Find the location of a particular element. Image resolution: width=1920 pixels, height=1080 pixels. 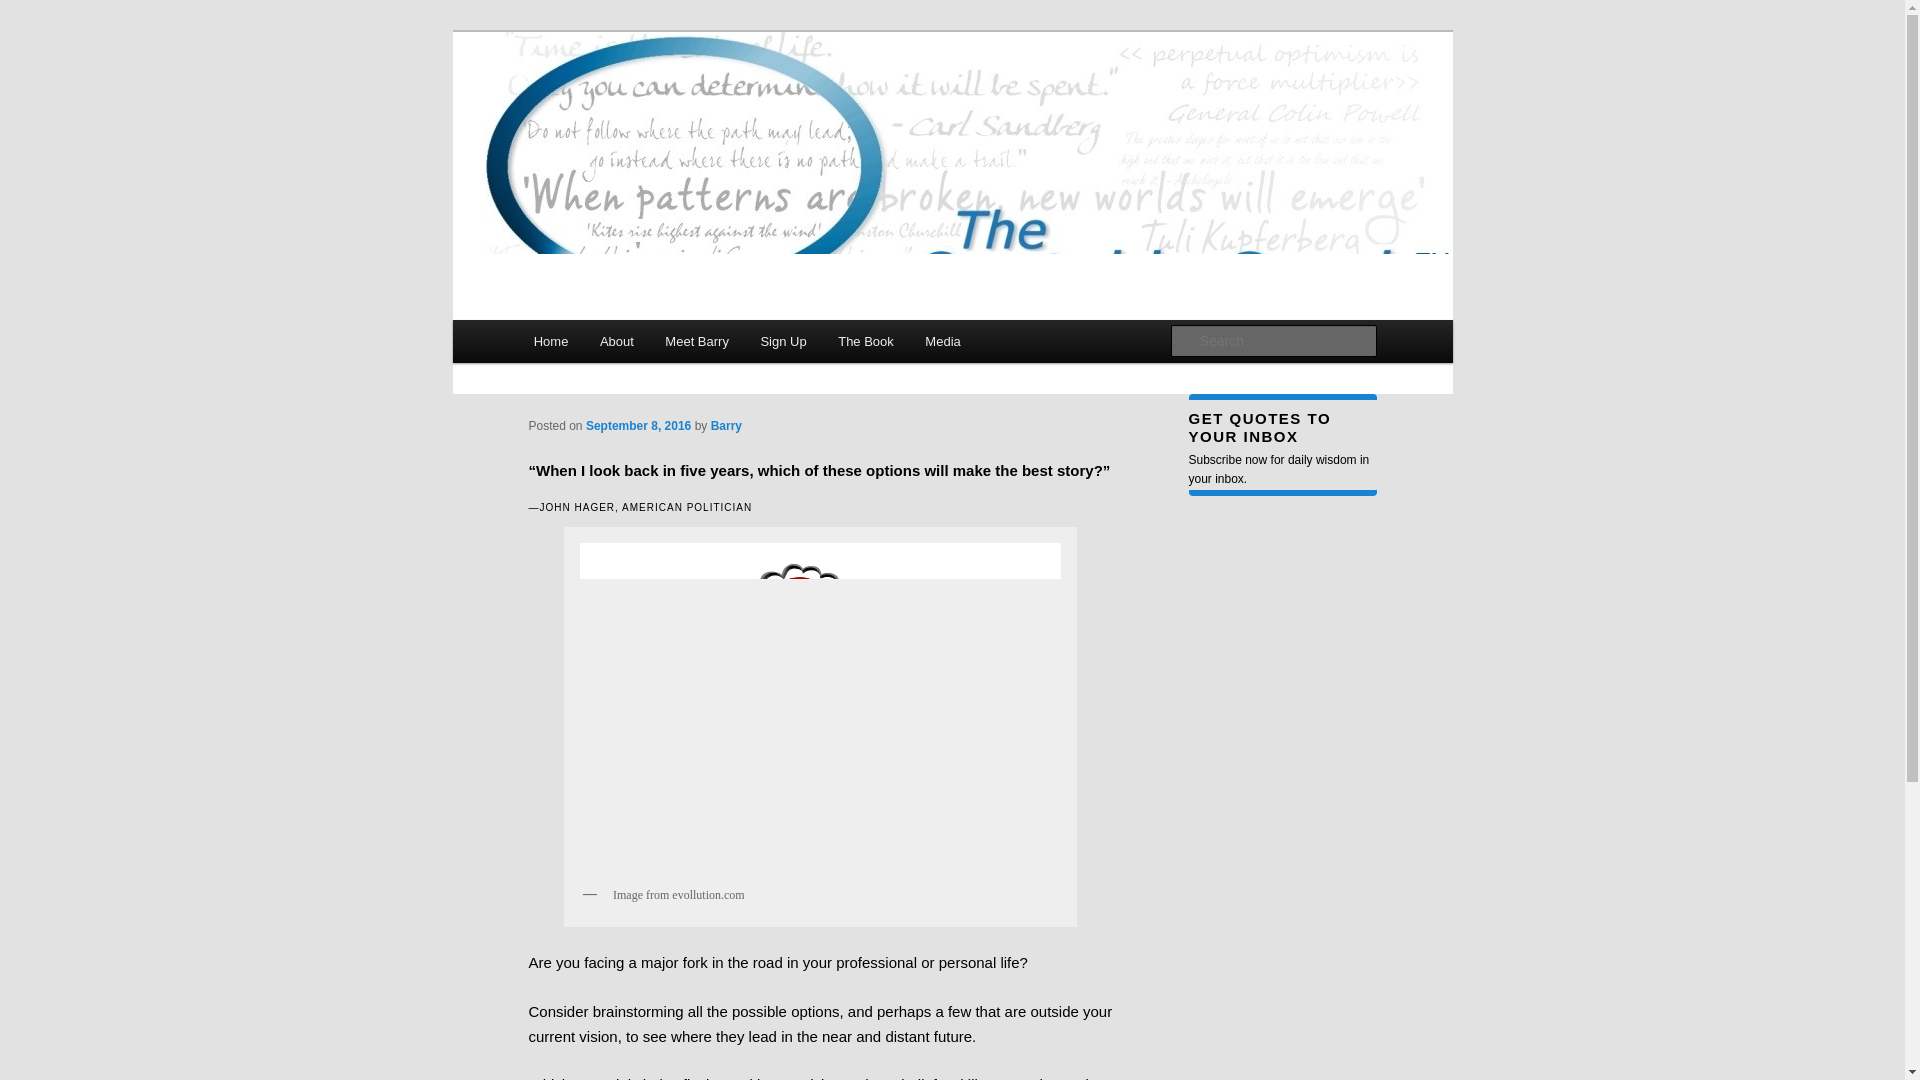

6:00 am is located at coordinates (638, 424).